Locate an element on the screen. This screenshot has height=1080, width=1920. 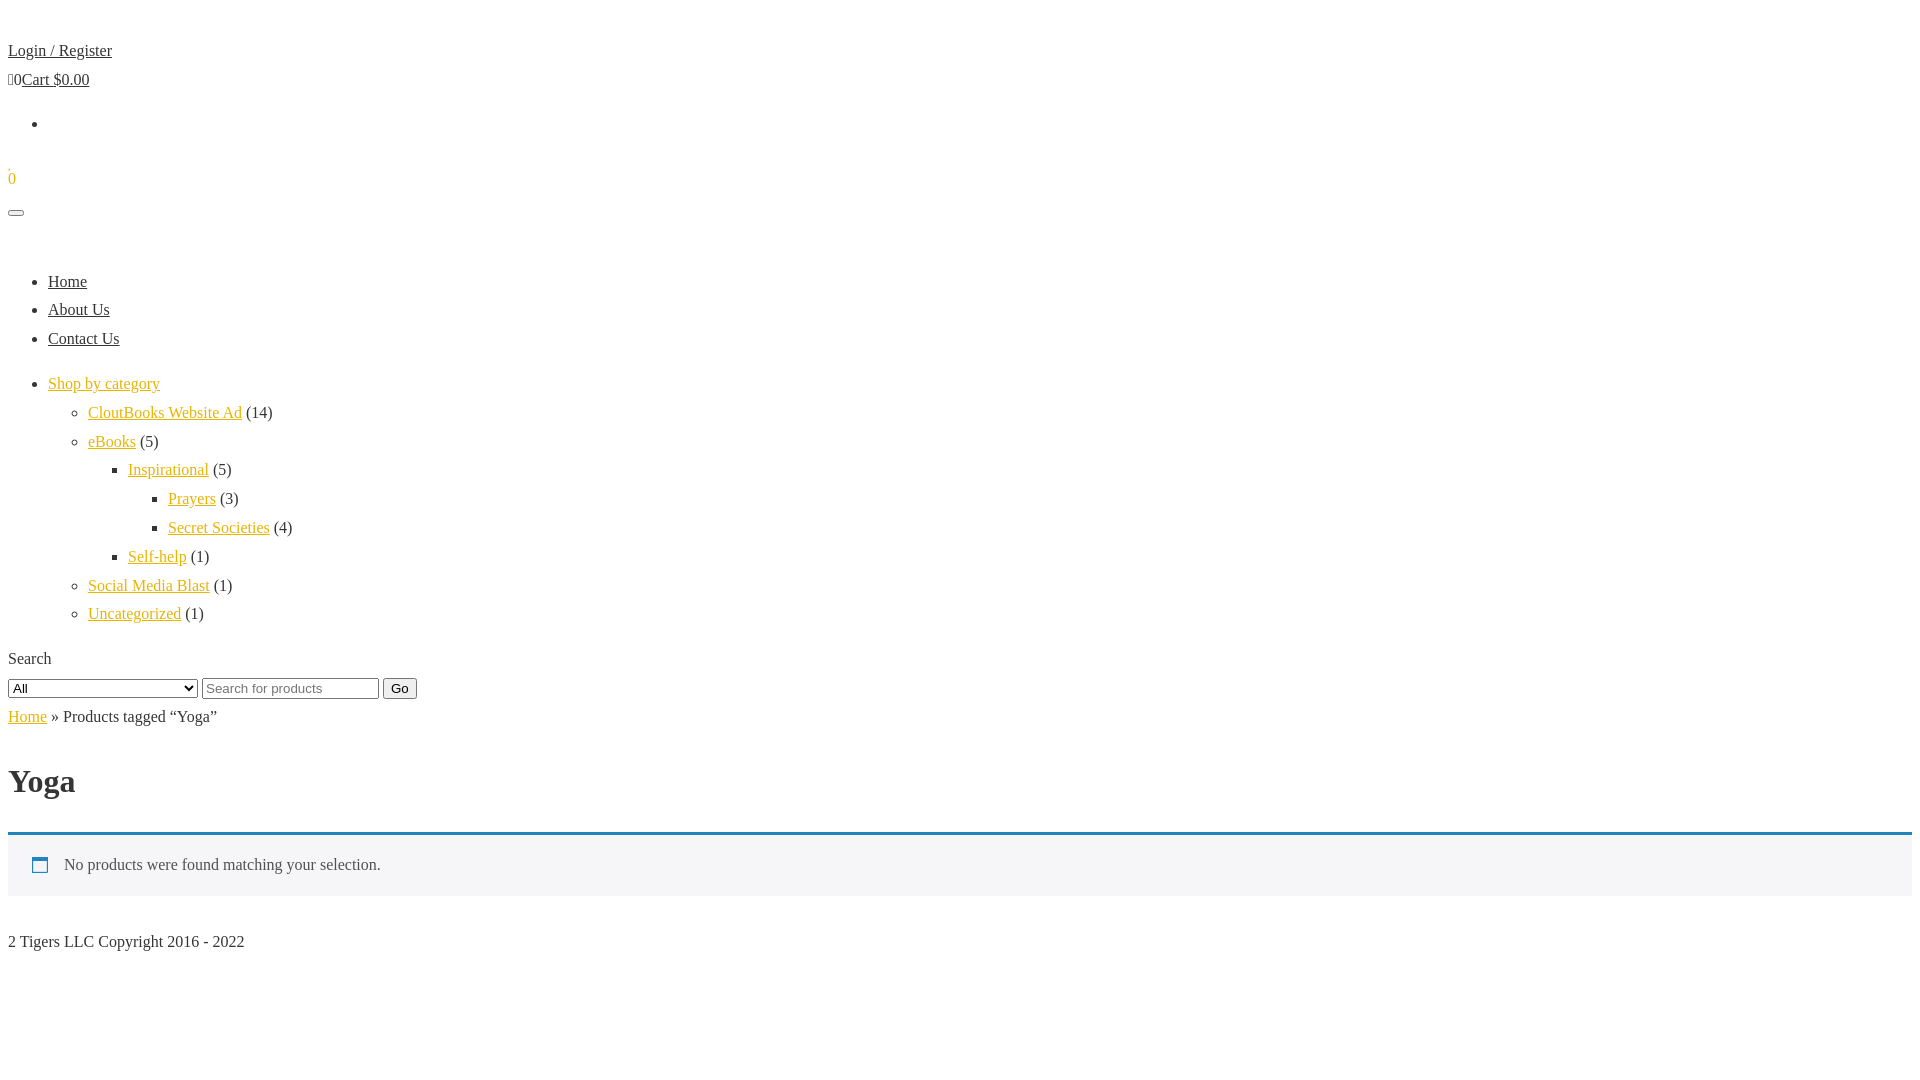
Home is located at coordinates (68, 282).